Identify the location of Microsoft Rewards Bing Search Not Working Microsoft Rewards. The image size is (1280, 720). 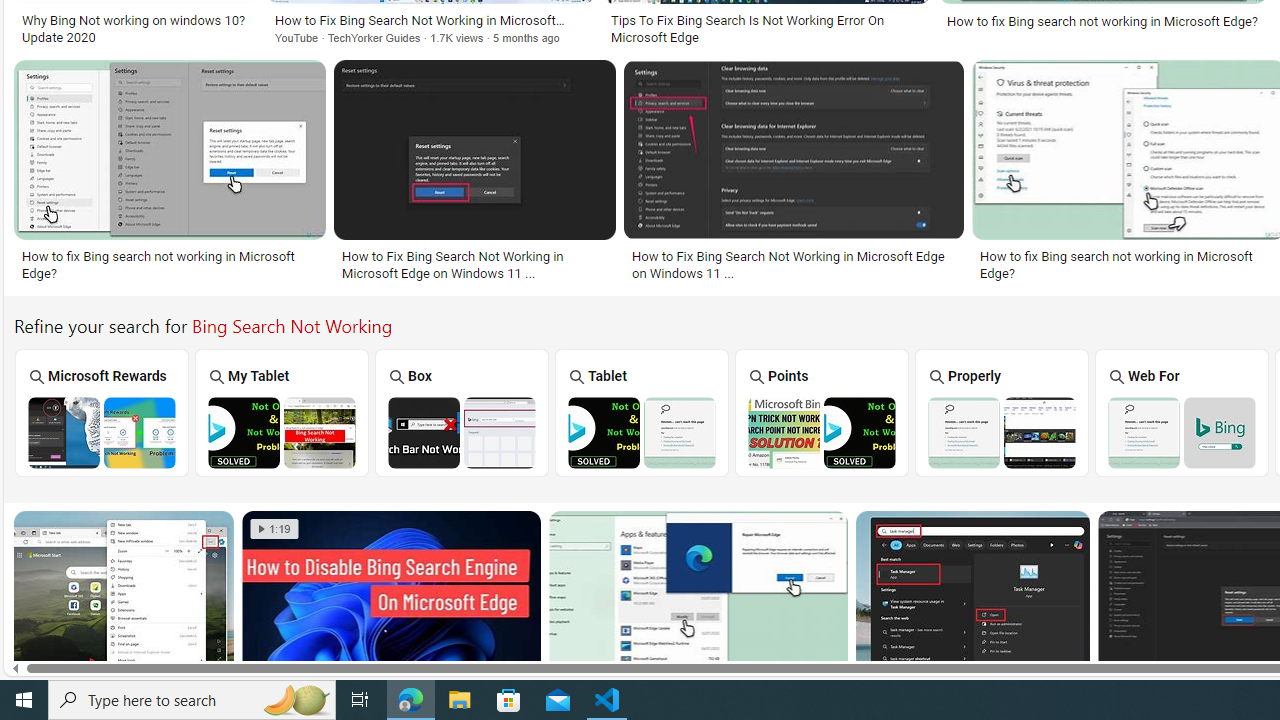
(102, 412).